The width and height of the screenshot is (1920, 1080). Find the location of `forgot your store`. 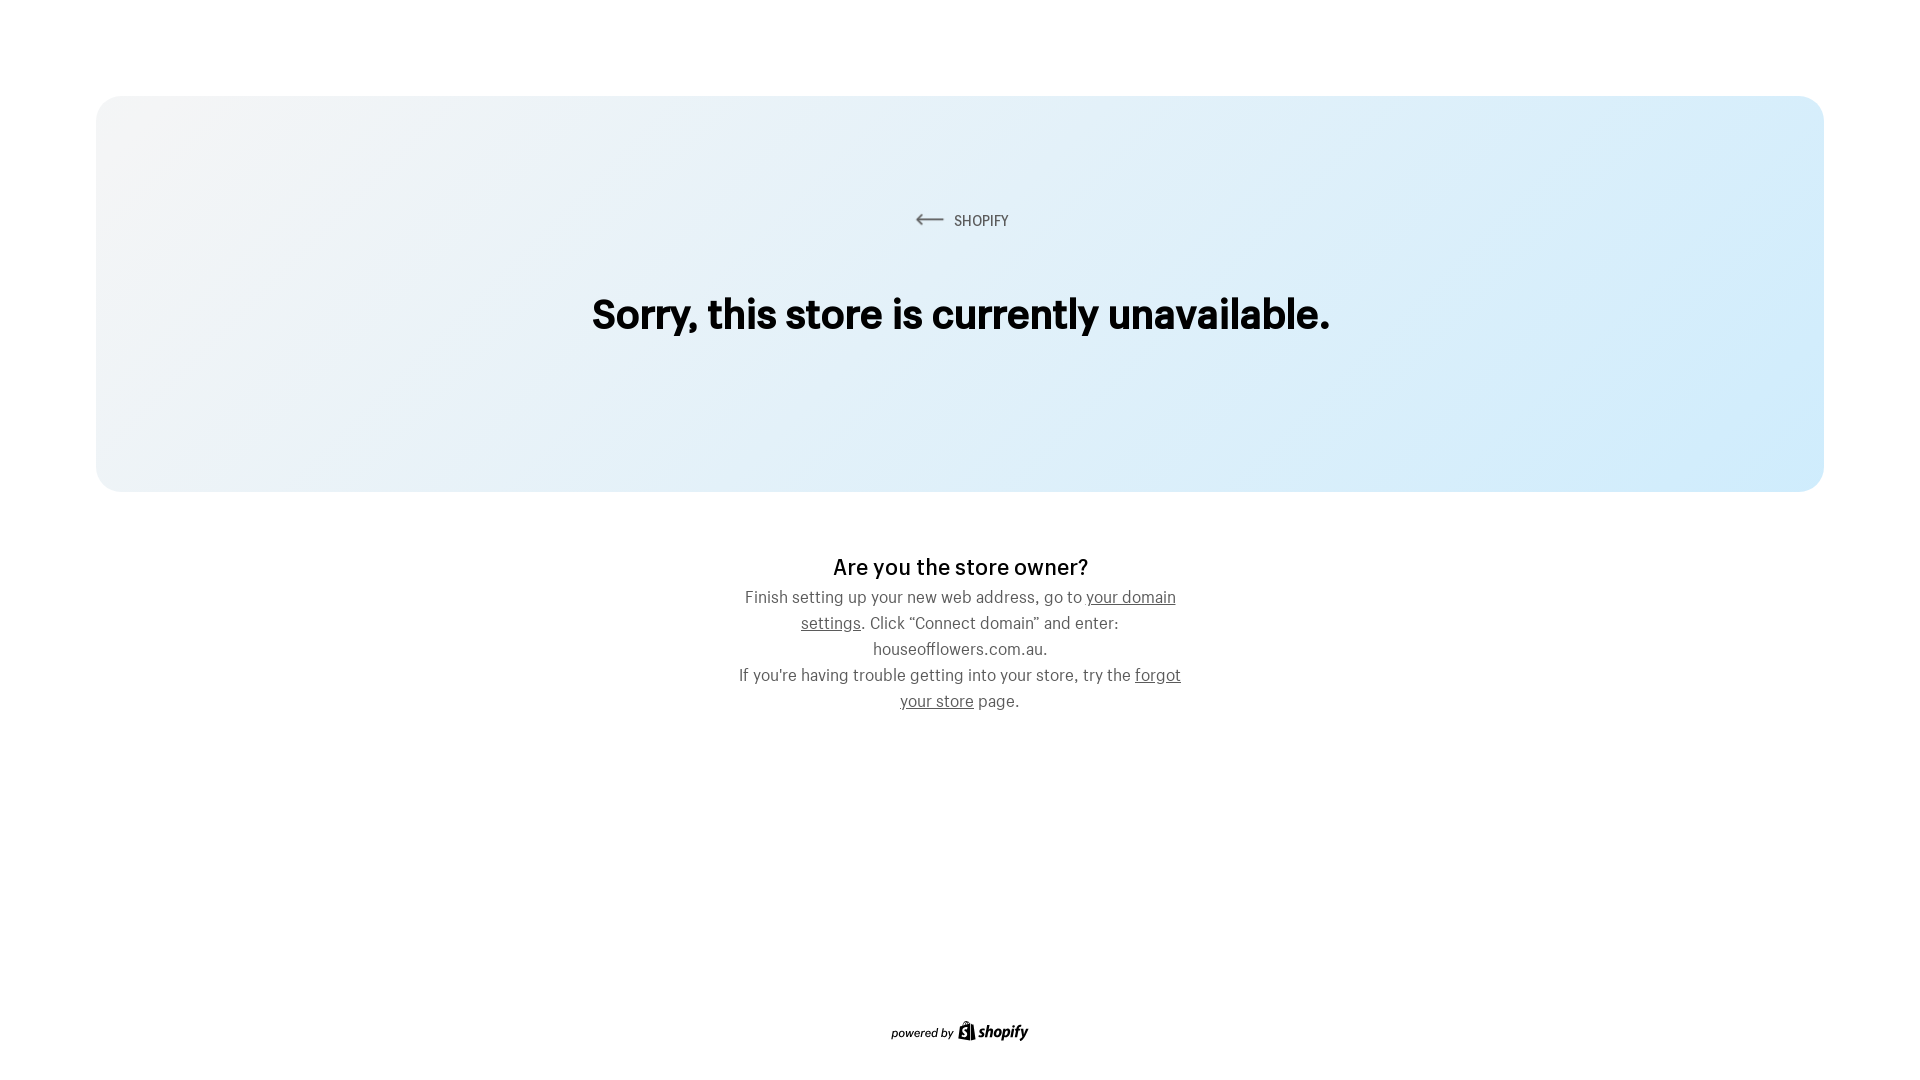

forgot your store is located at coordinates (1040, 685).